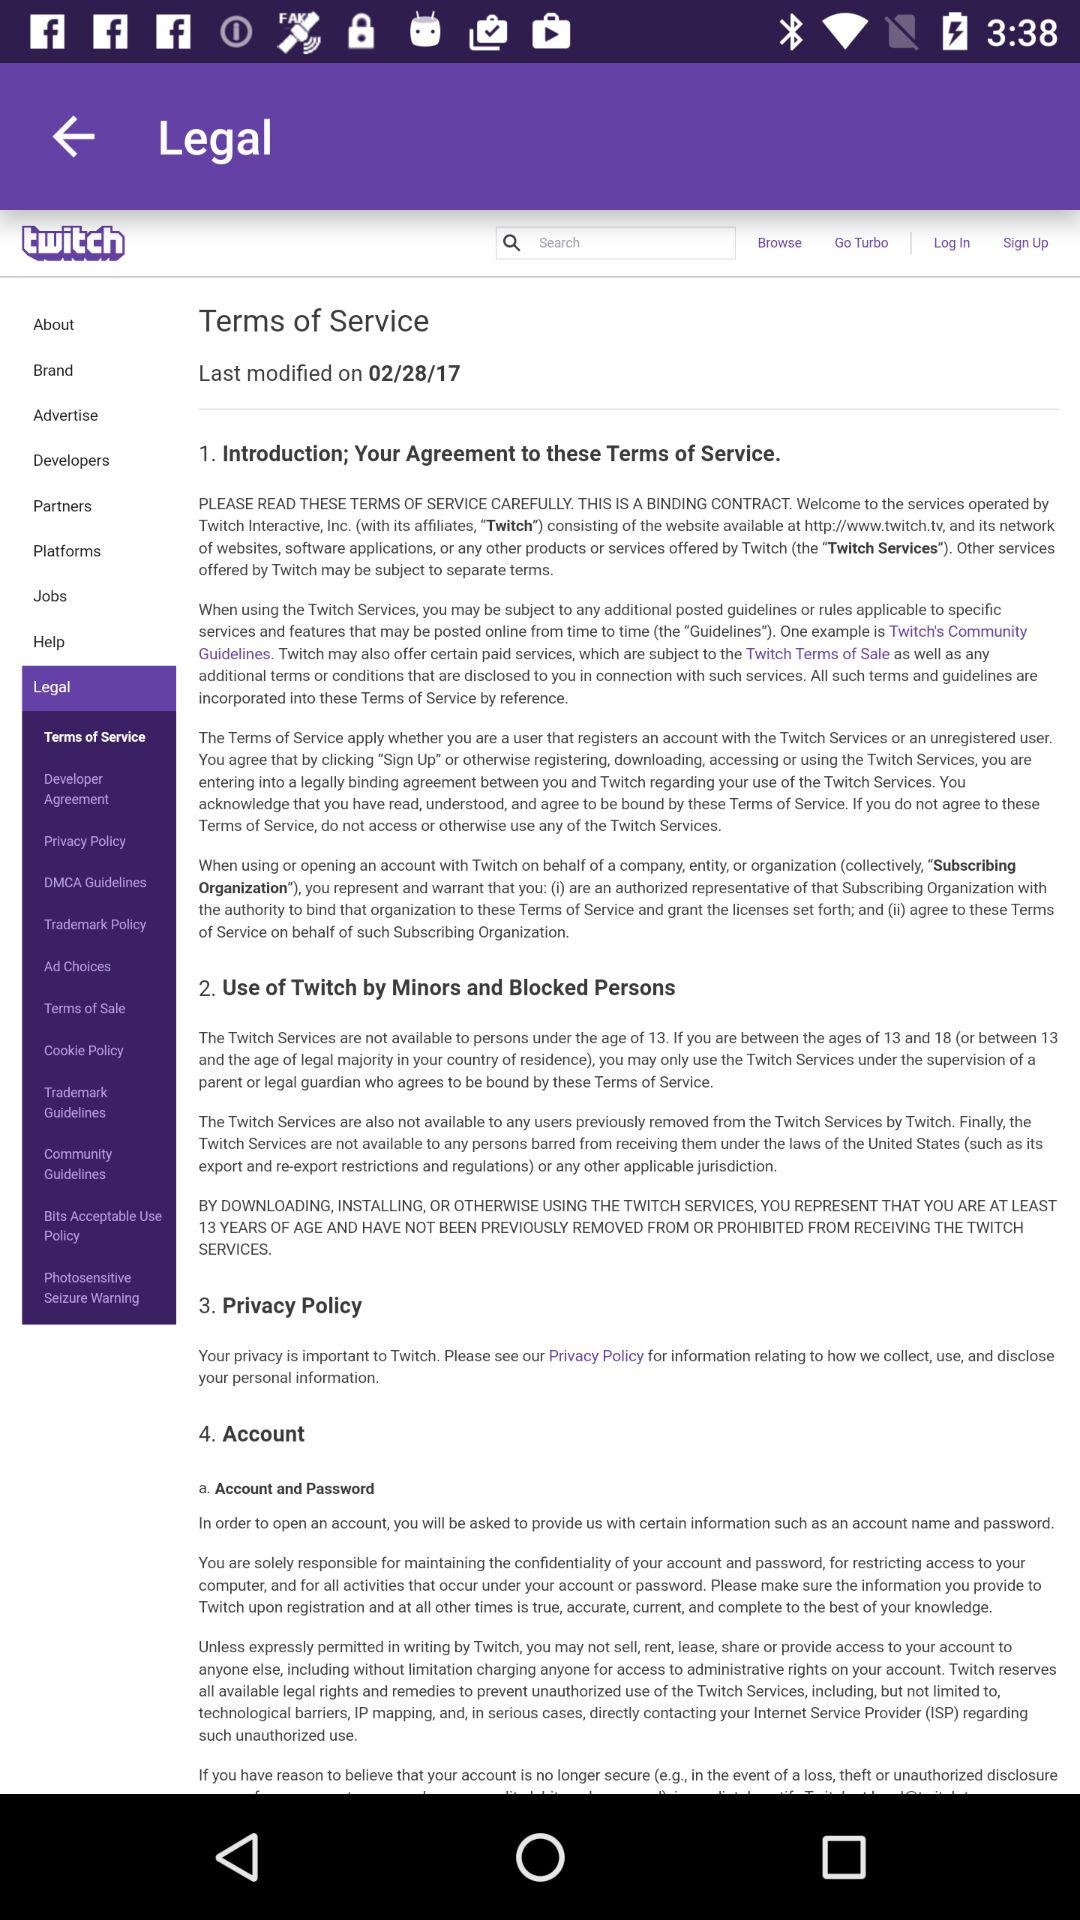 The image size is (1080, 1920). I want to click on terms of service page, so click(540, 1002).